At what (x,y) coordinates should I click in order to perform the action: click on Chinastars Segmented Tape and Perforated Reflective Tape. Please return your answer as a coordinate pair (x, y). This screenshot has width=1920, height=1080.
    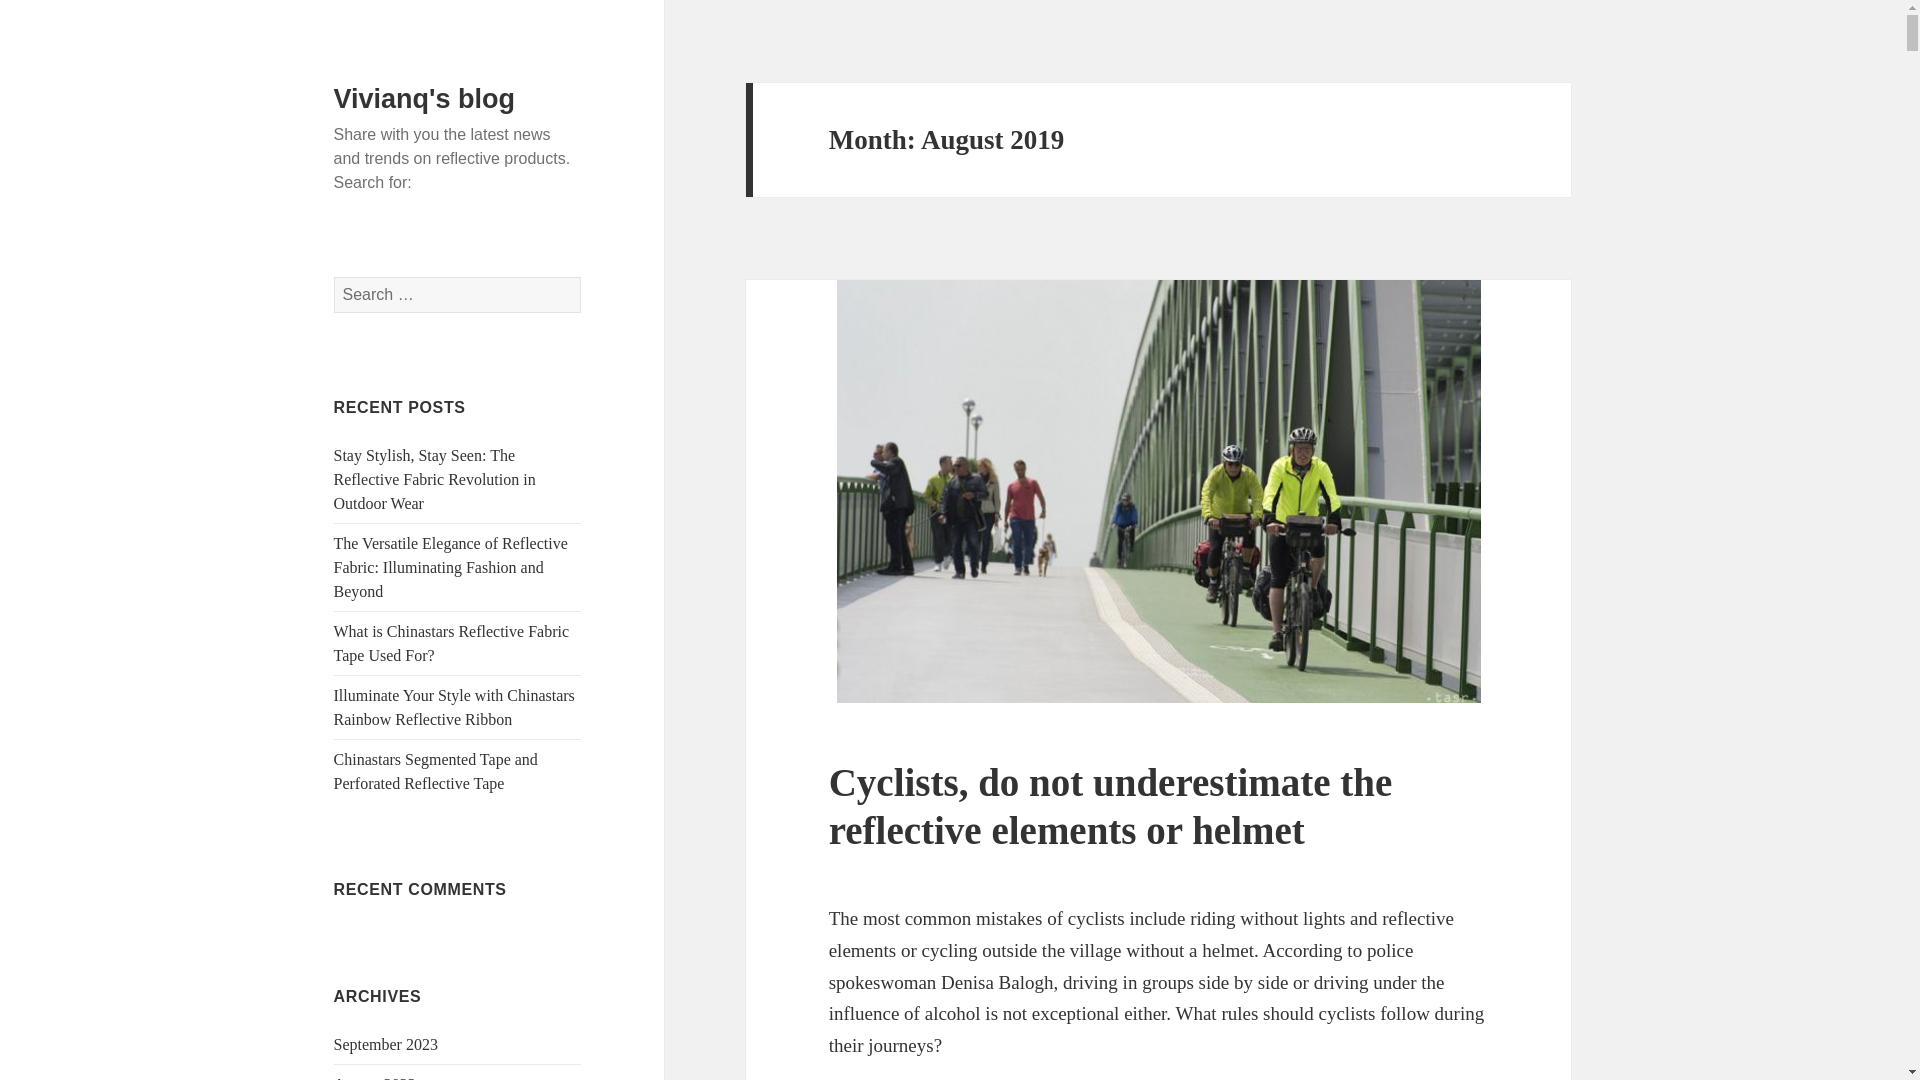
    Looking at the image, I should click on (436, 770).